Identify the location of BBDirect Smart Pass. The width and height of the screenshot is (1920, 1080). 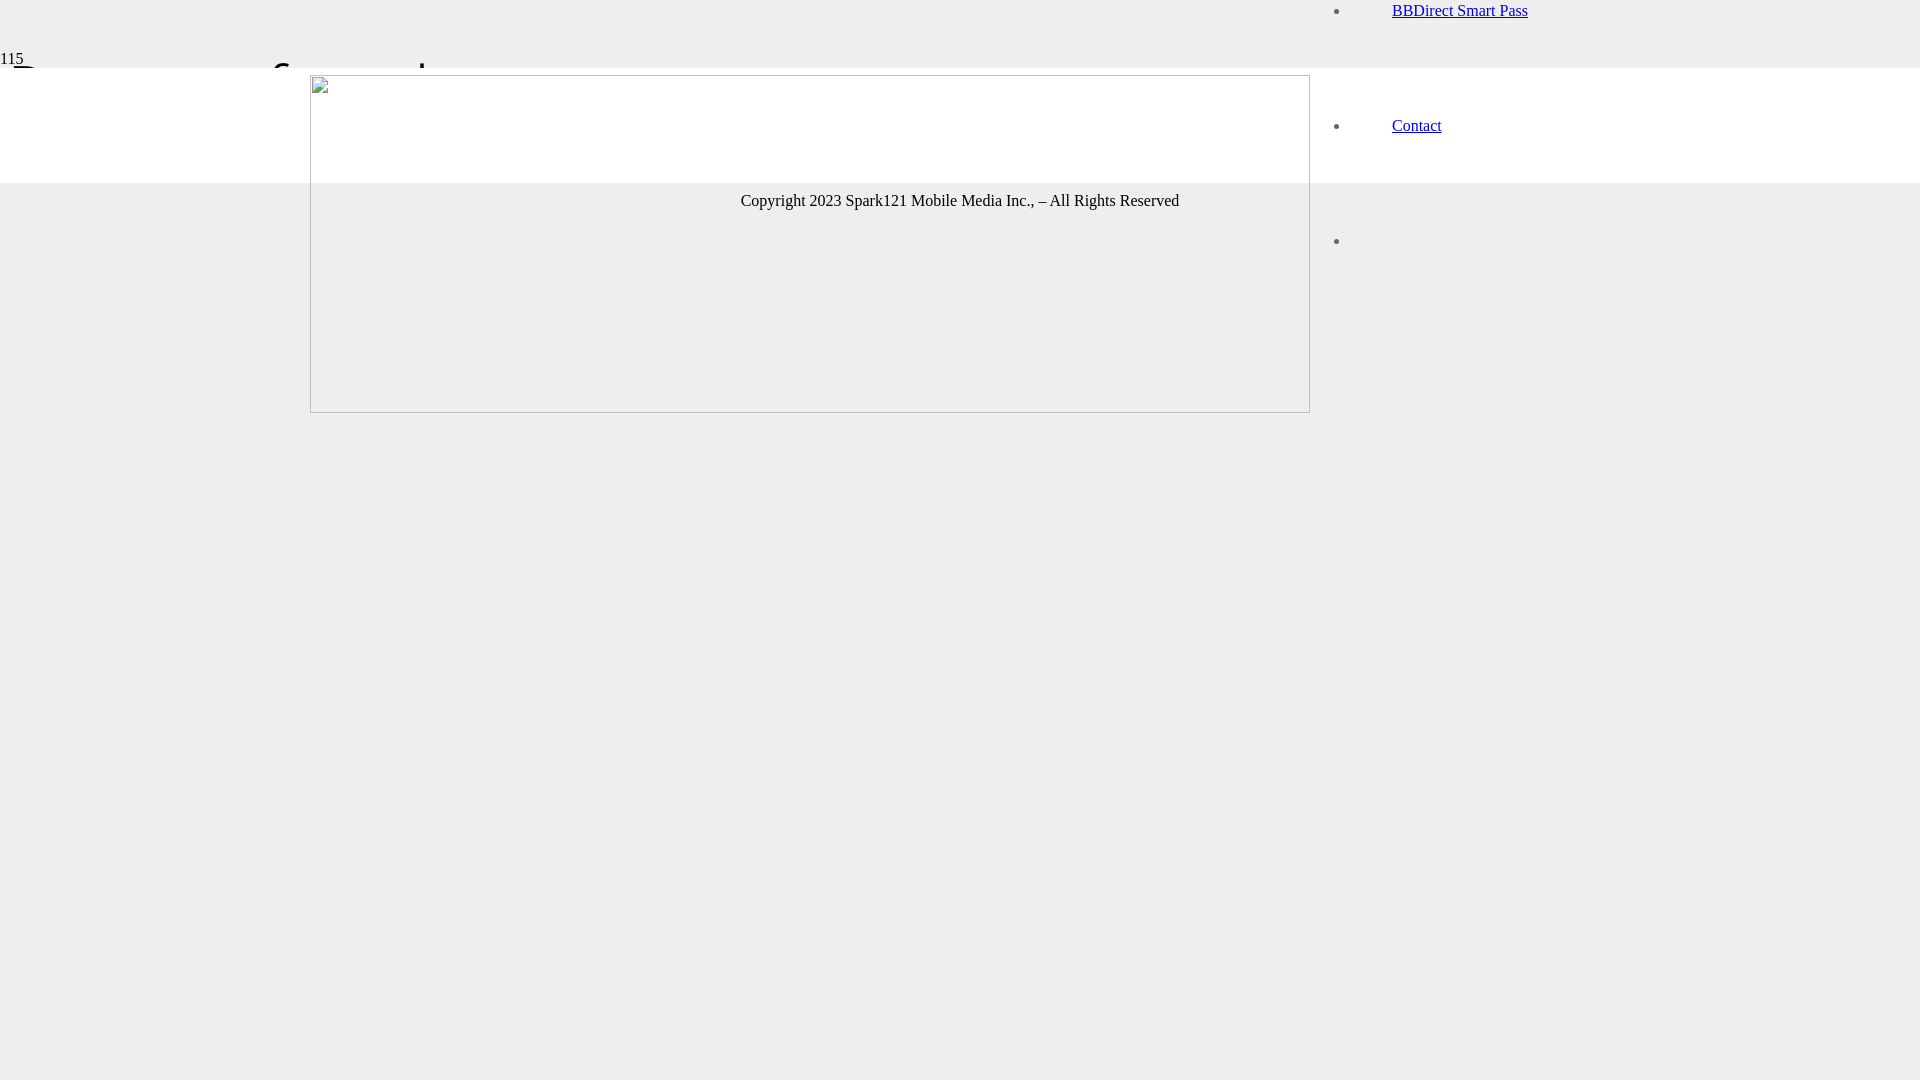
(1460, 10).